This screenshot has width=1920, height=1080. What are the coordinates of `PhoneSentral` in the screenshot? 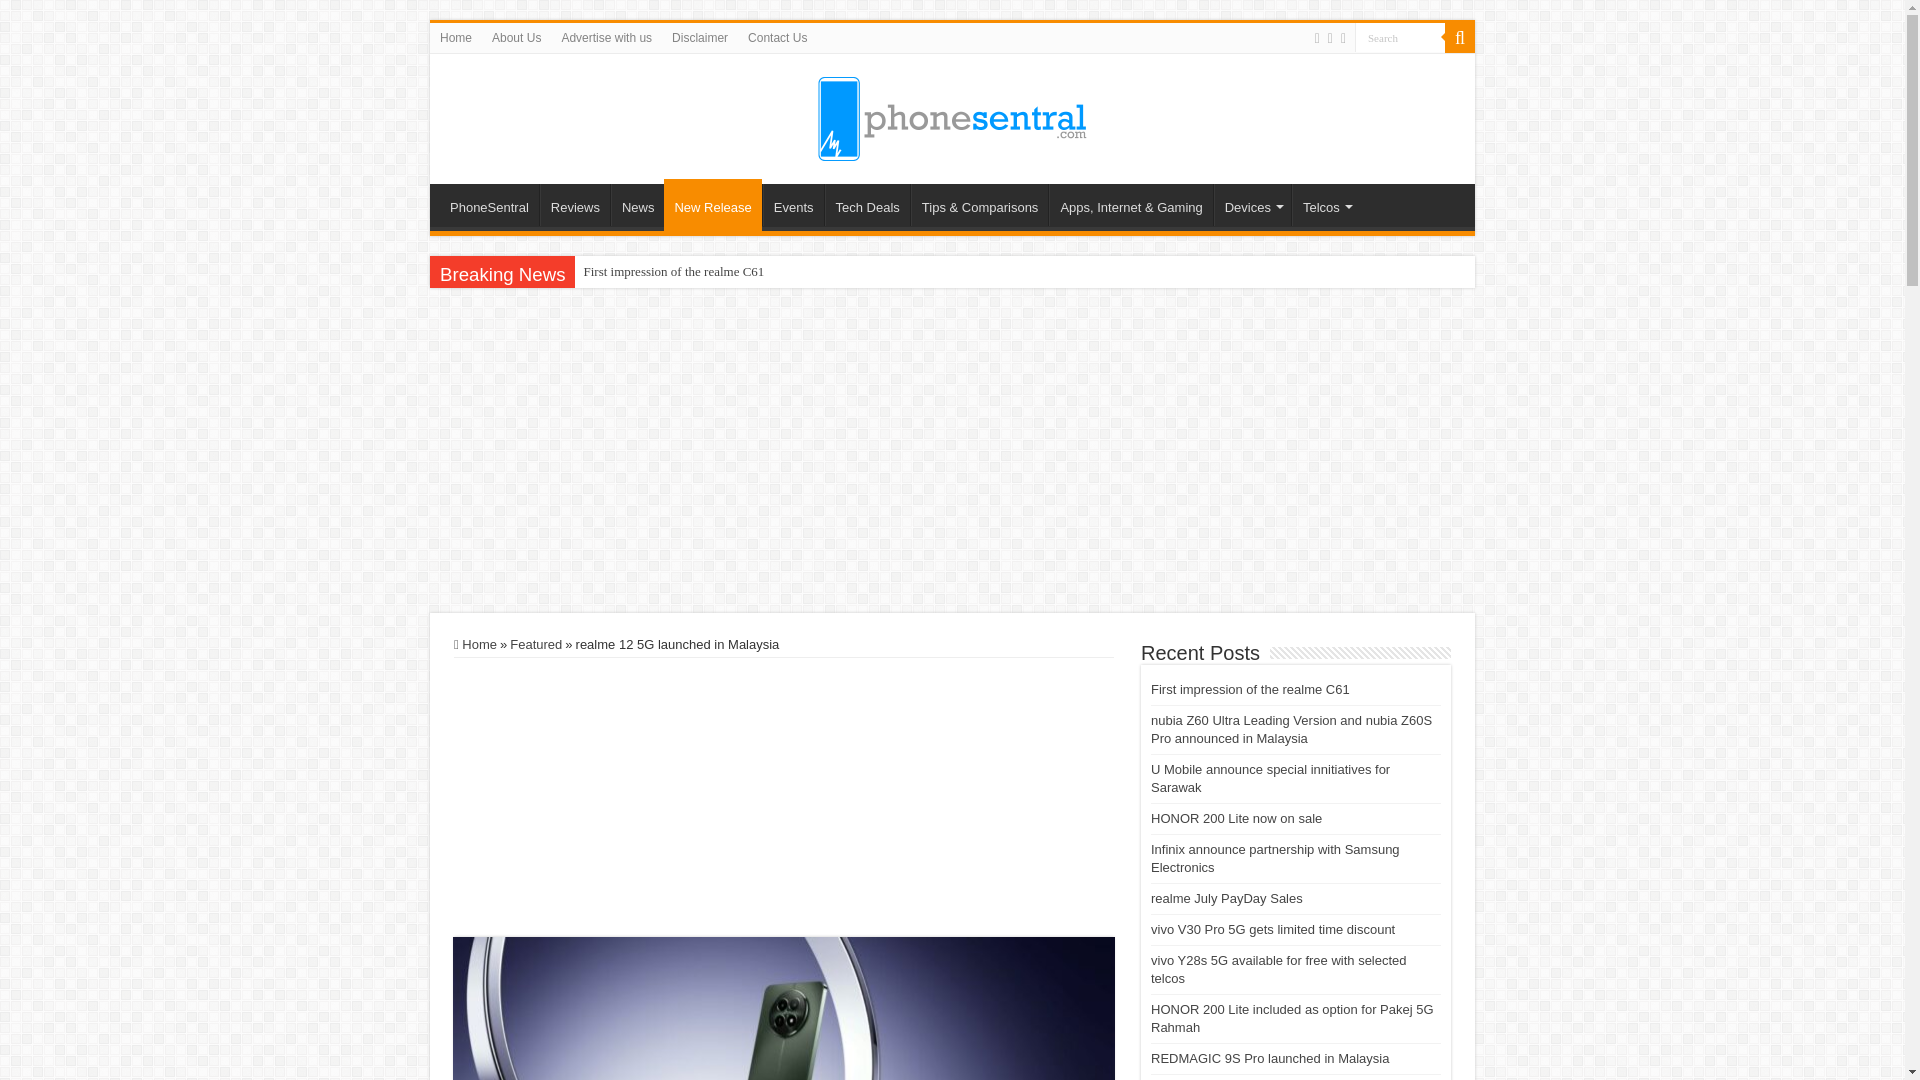 It's located at (952, 114).